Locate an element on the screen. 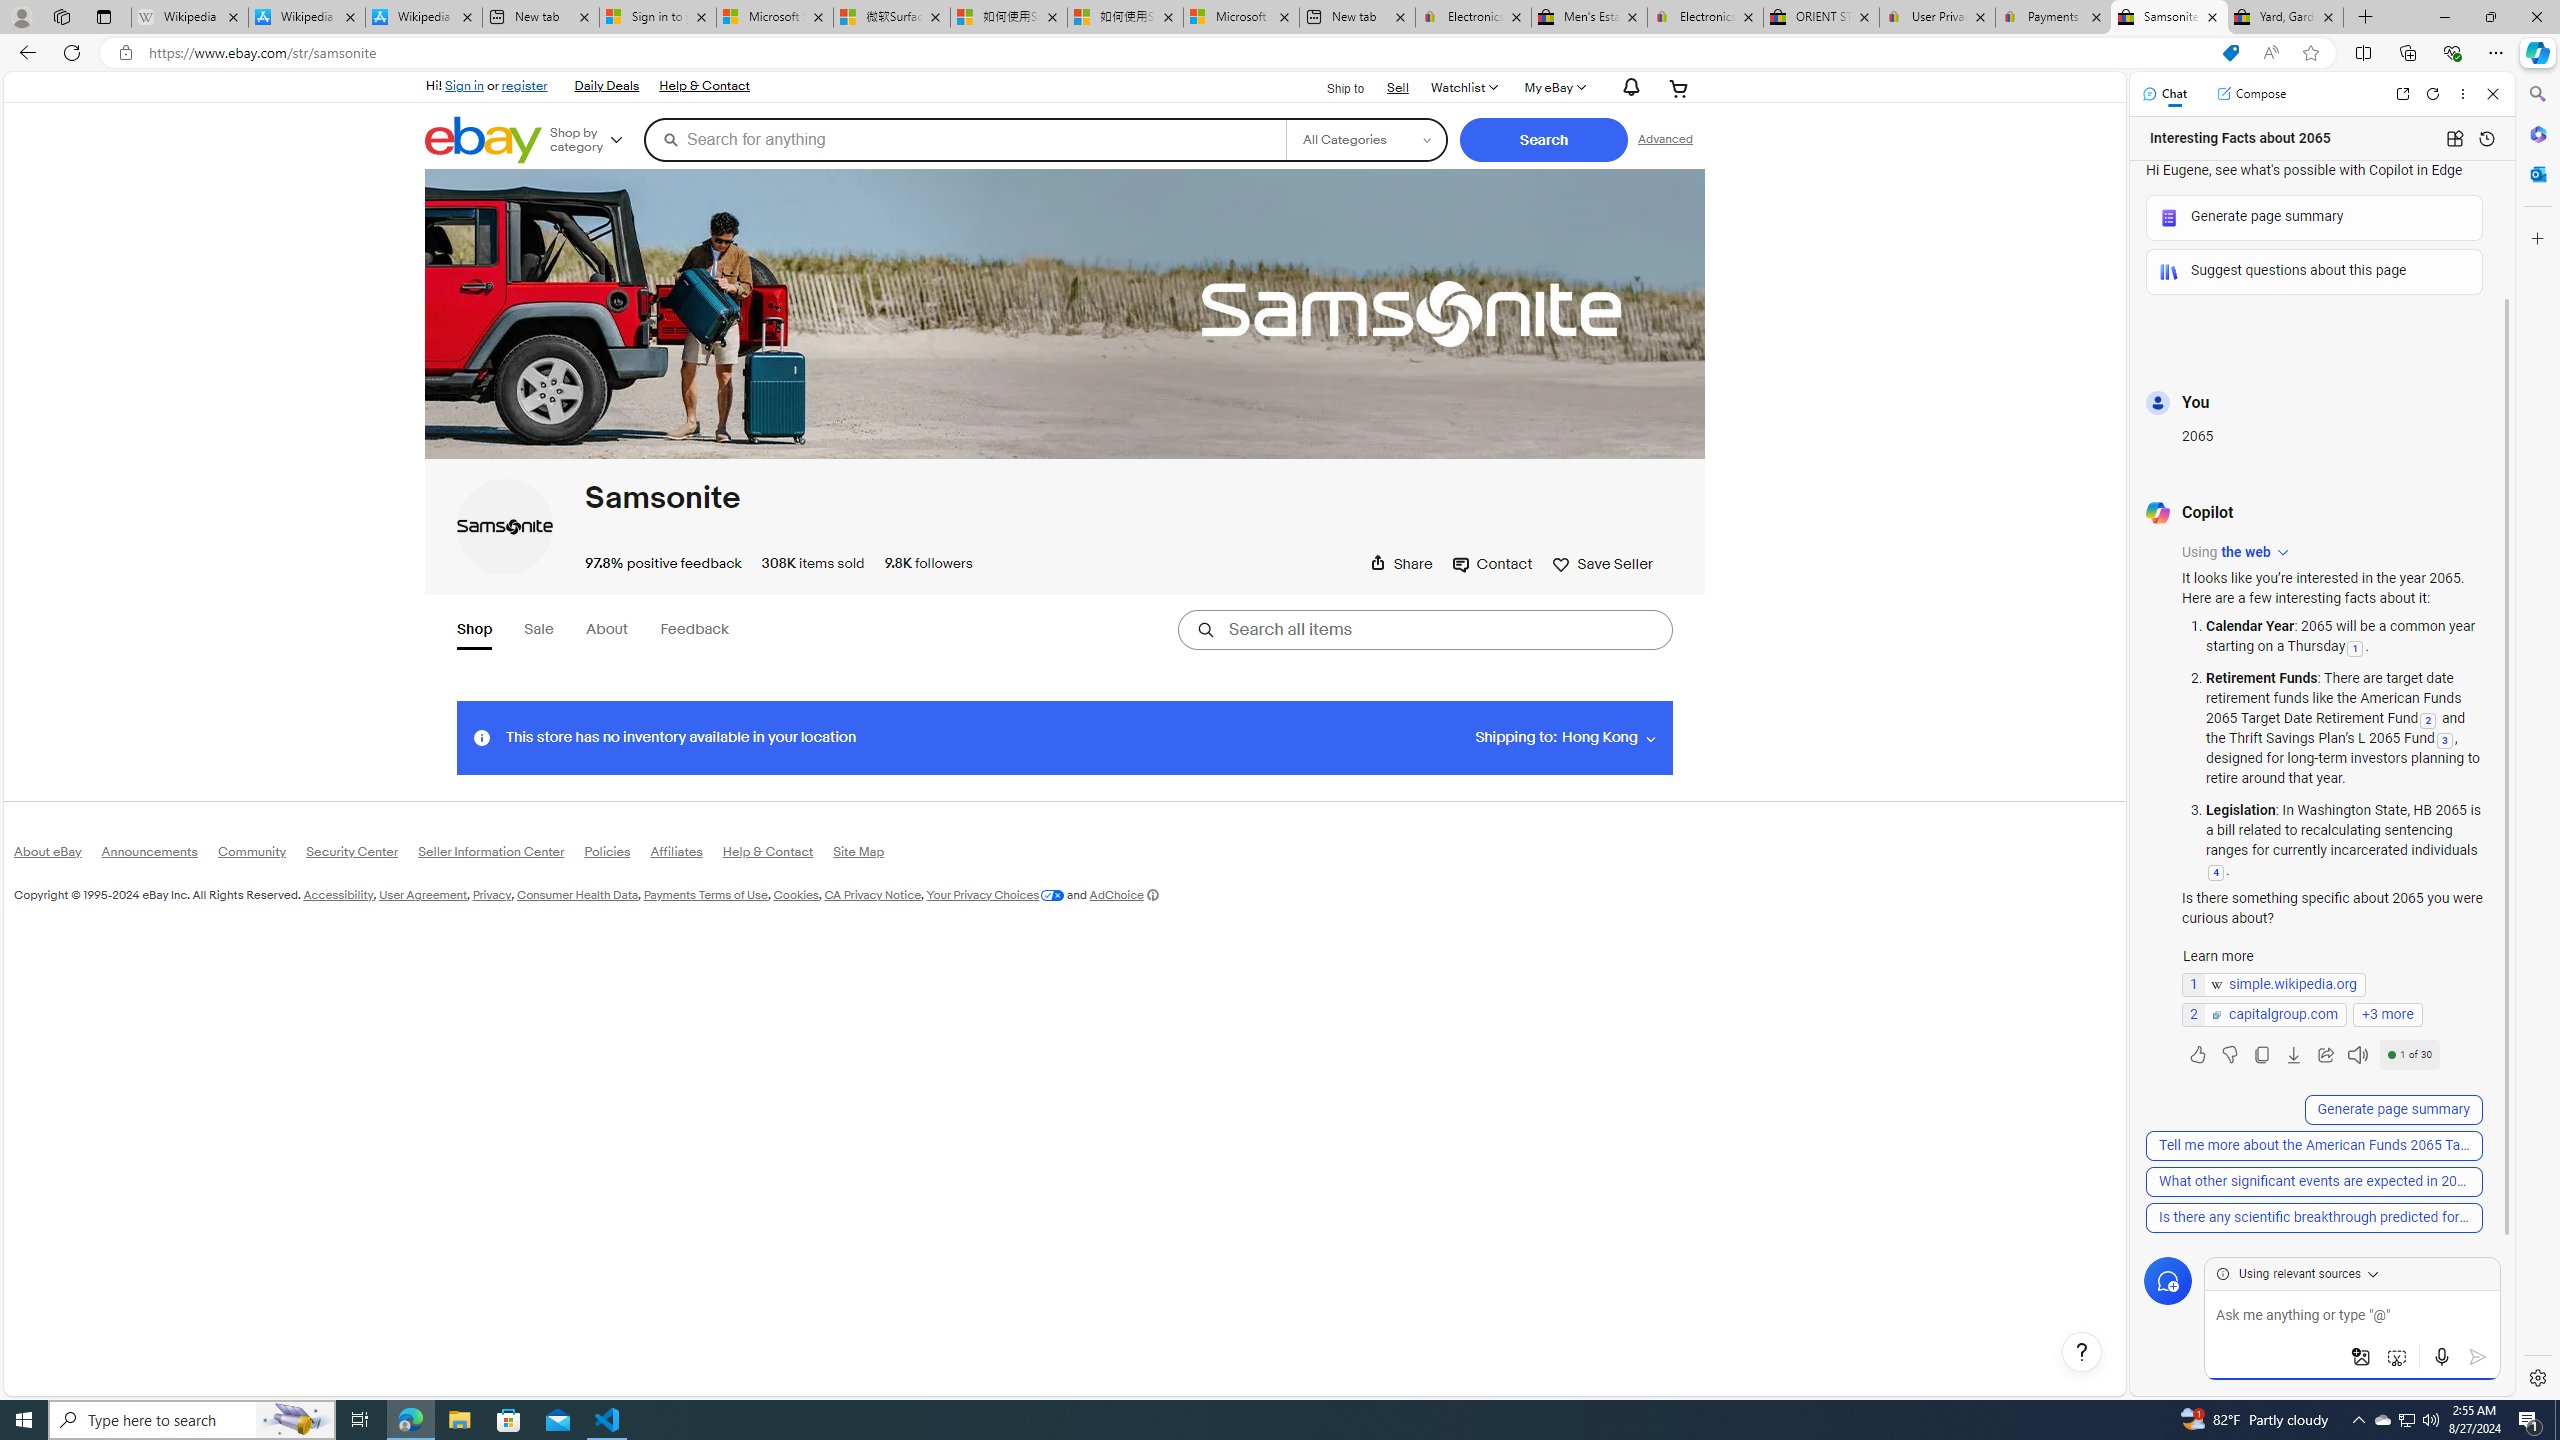 Image resolution: width=2560 pixels, height=1440 pixels. Samsonite is located at coordinates (662, 498).